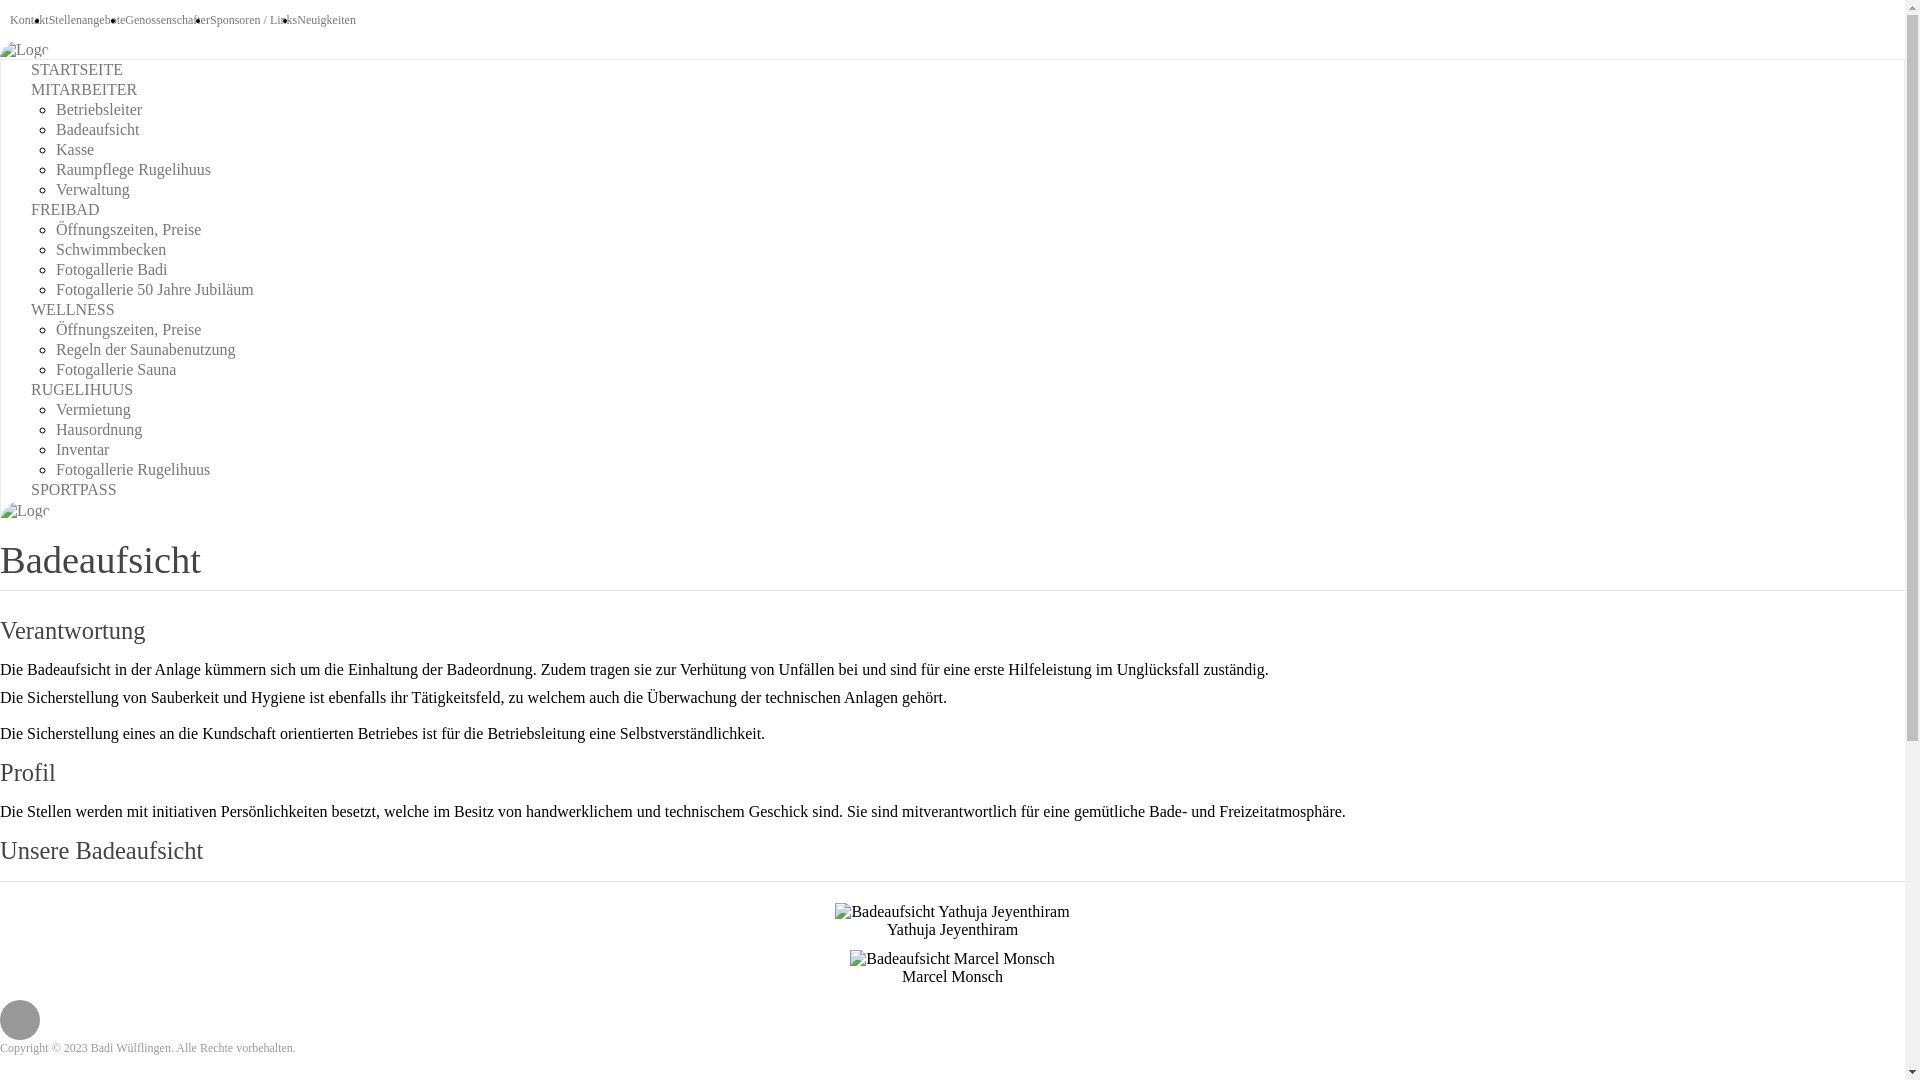 Image resolution: width=1920 pixels, height=1080 pixels. Describe the element at coordinates (112, 270) in the screenshot. I see `Fotogallerie Badi` at that location.